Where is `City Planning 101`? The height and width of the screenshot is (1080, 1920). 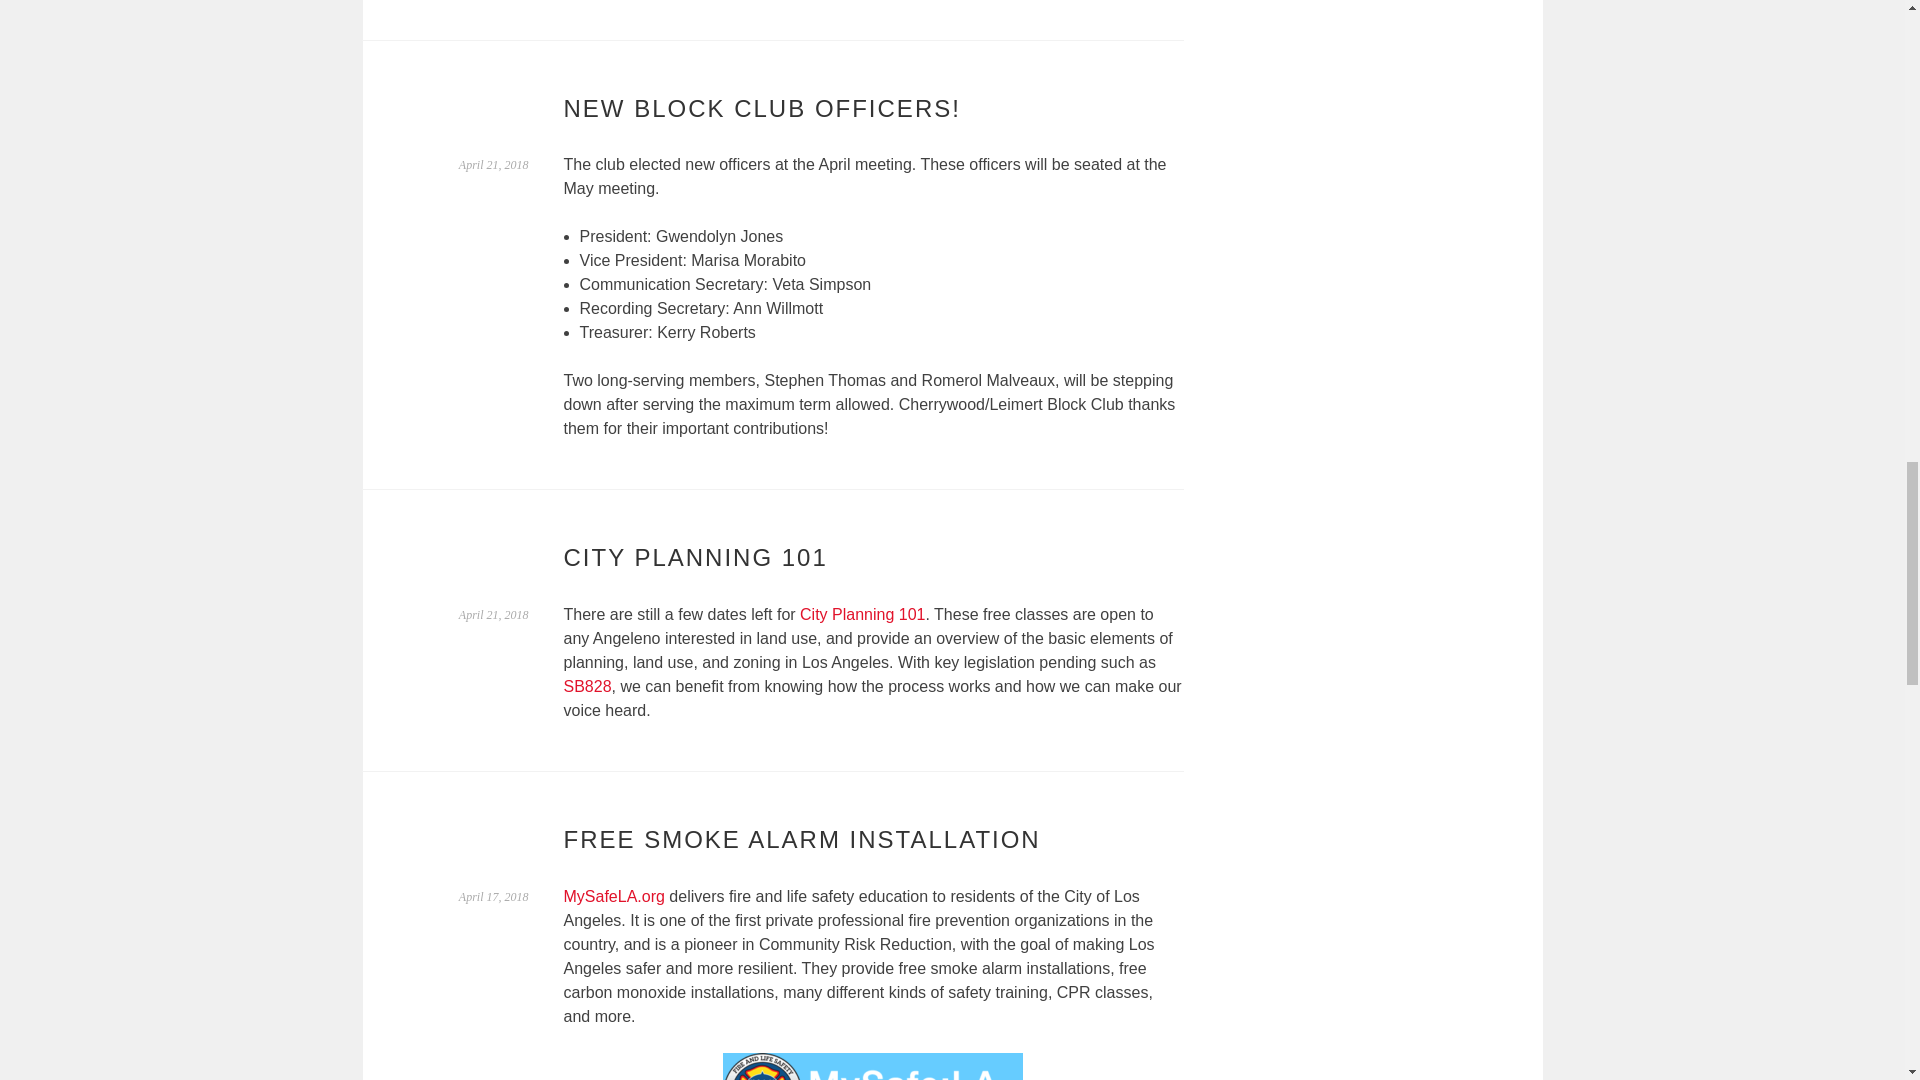 City Planning 101 is located at coordinates (862, 614).